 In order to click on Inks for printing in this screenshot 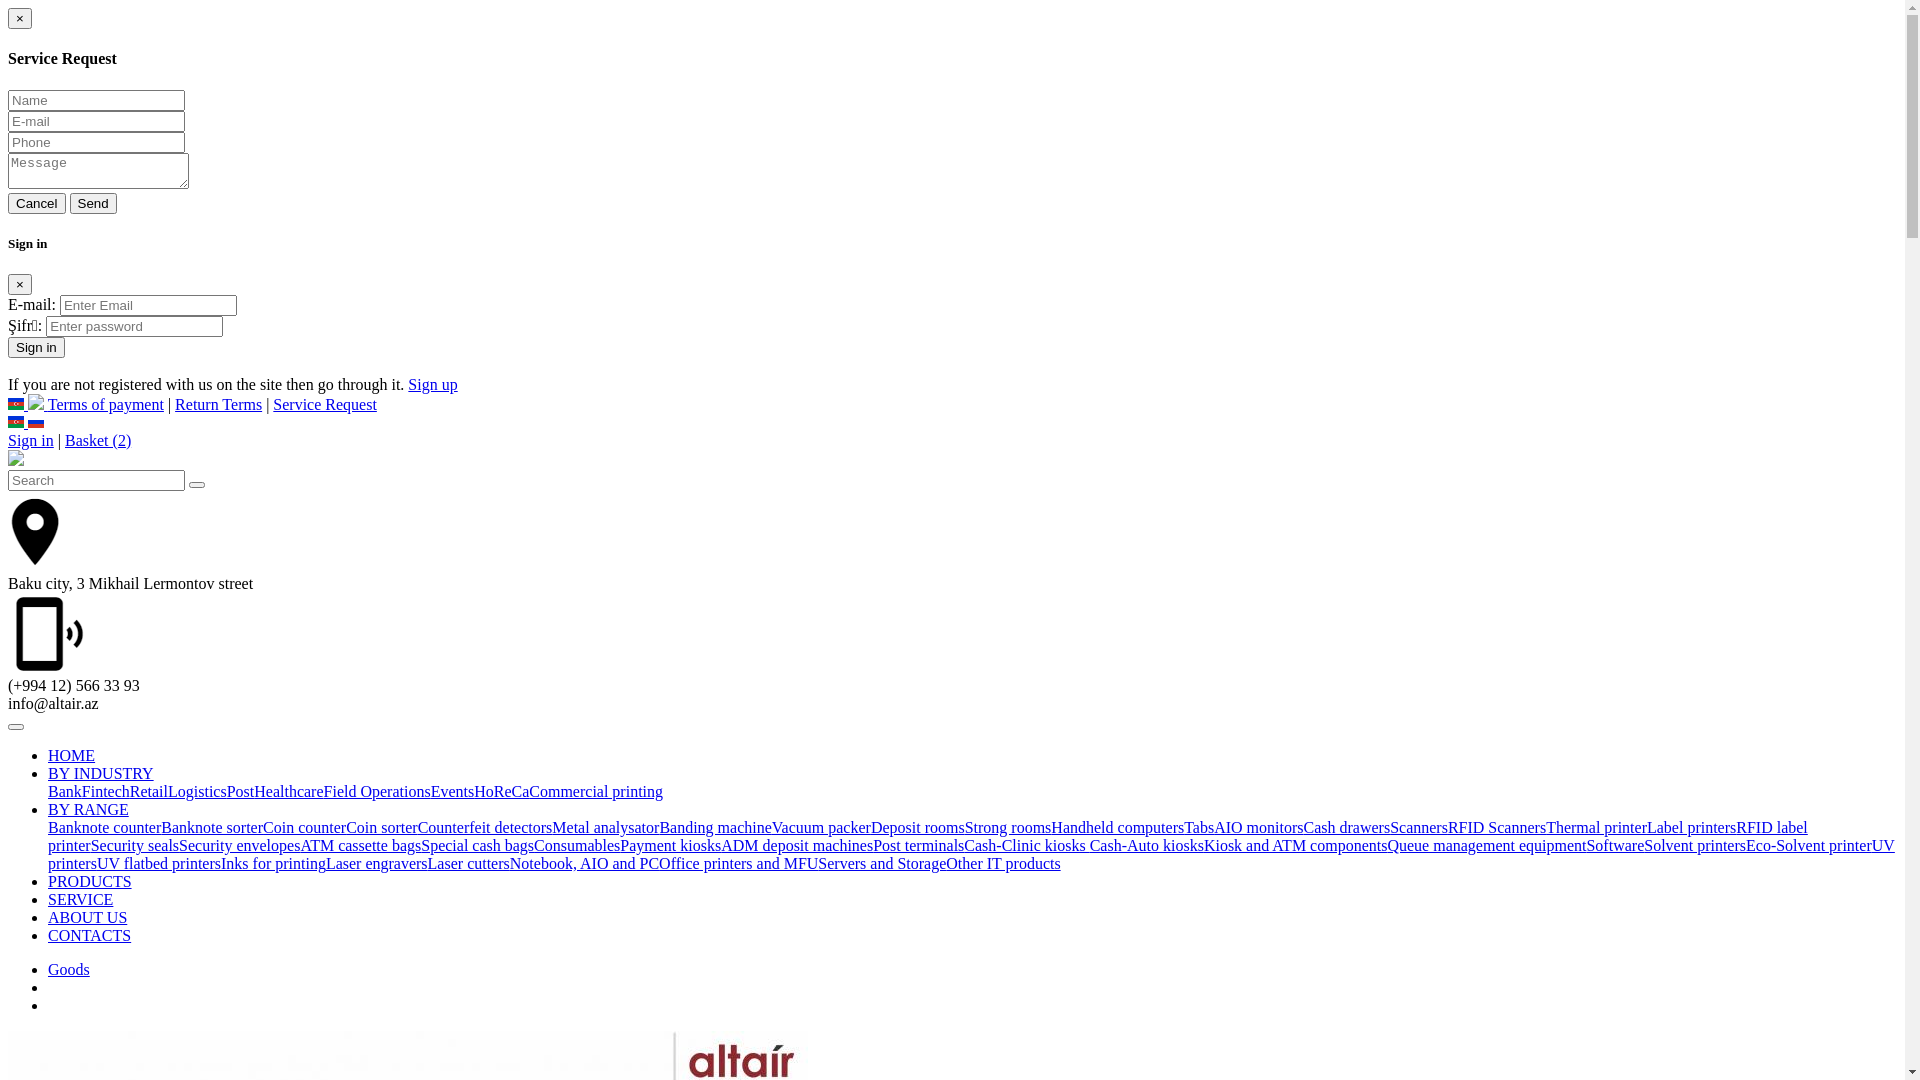, I will do `click(274, 864)`.